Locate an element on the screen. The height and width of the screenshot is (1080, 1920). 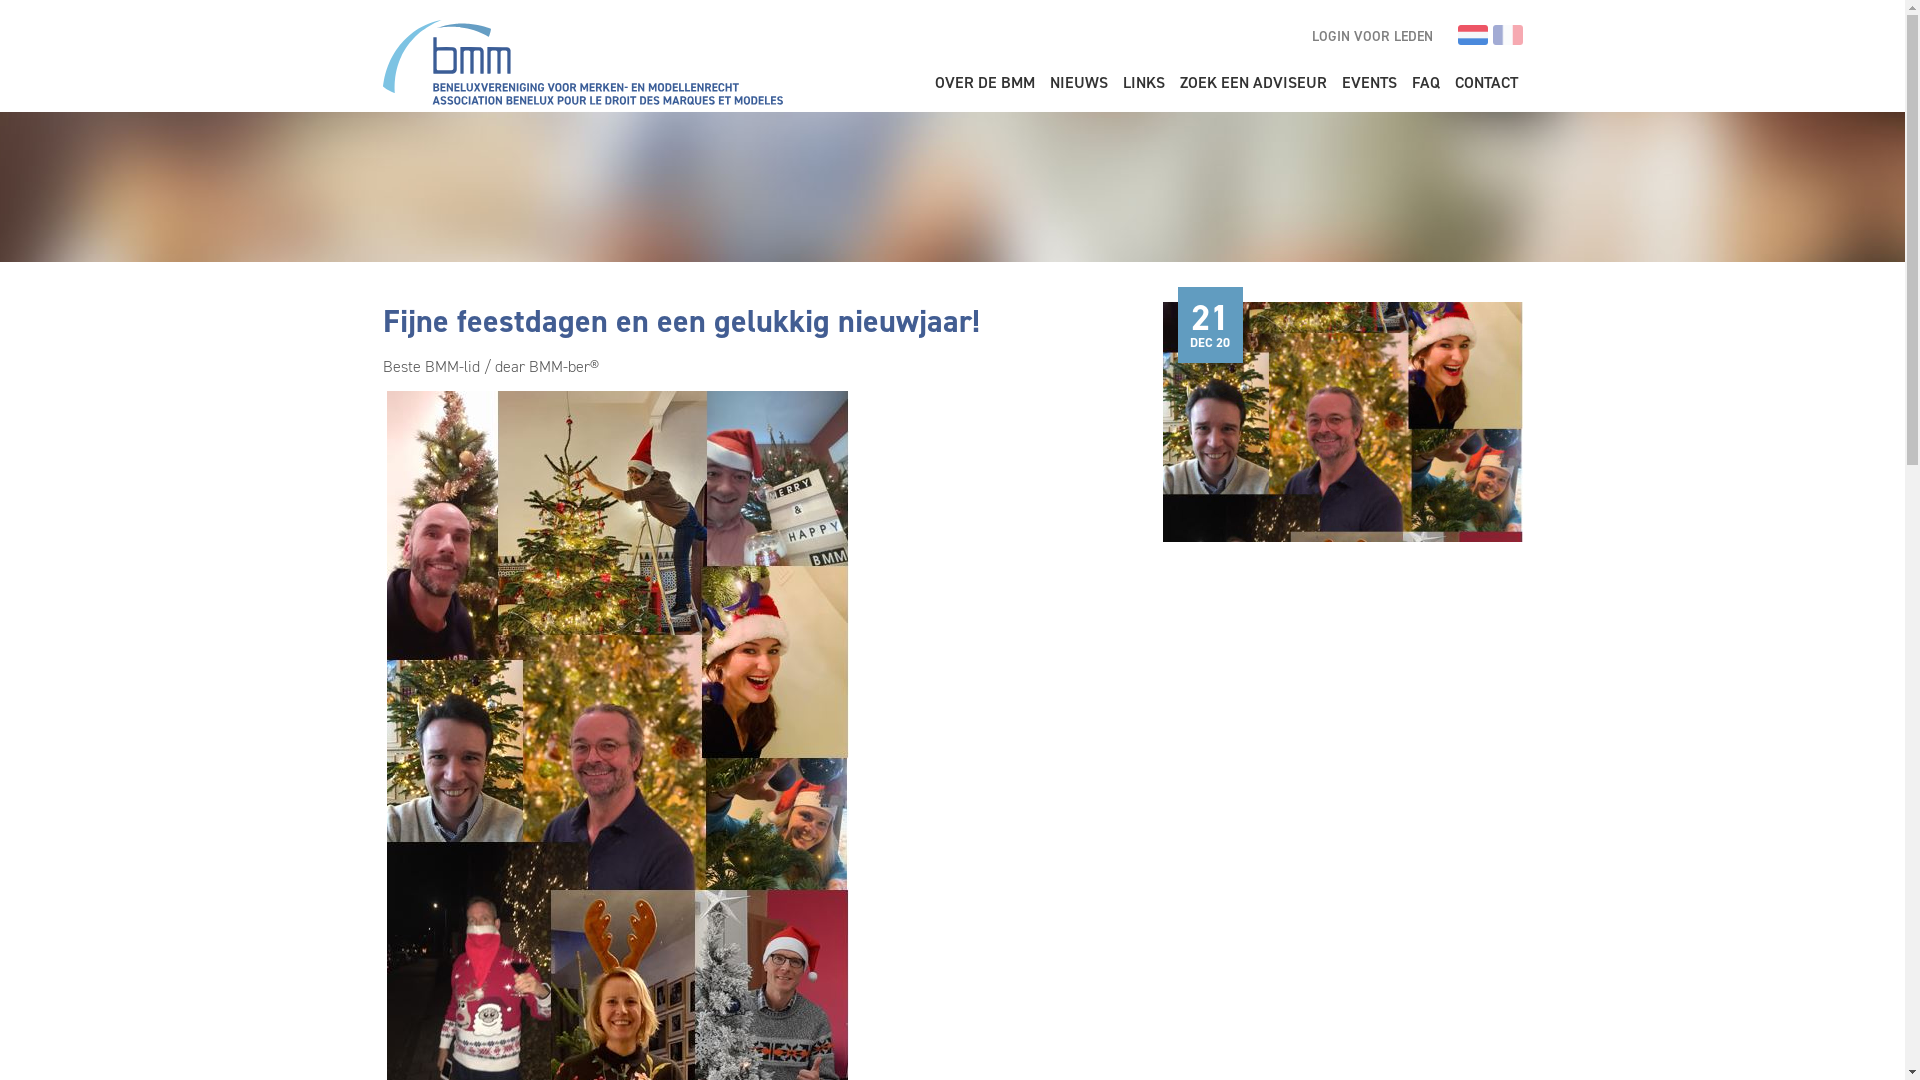
OVER DE BMM is located at coordinates (985, 84).